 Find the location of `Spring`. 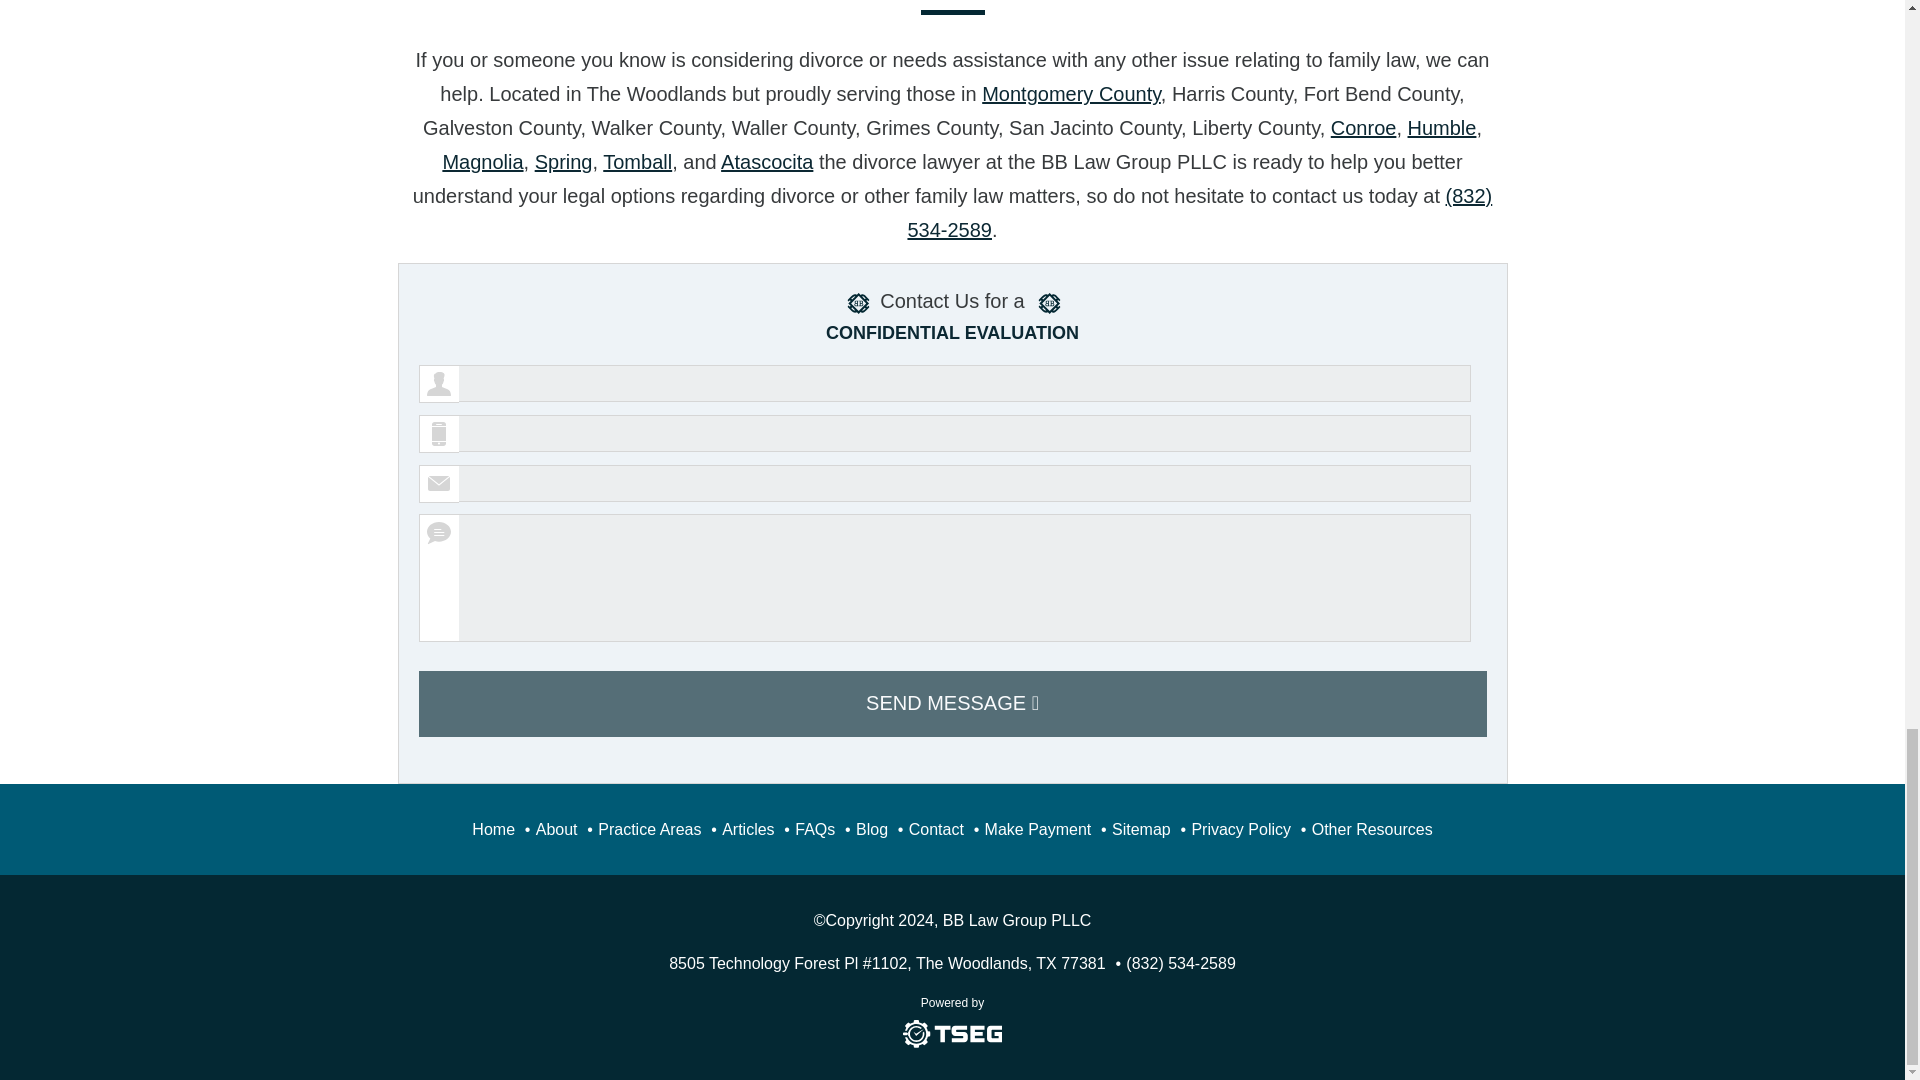

Spring is located at coordinates (564, 162).